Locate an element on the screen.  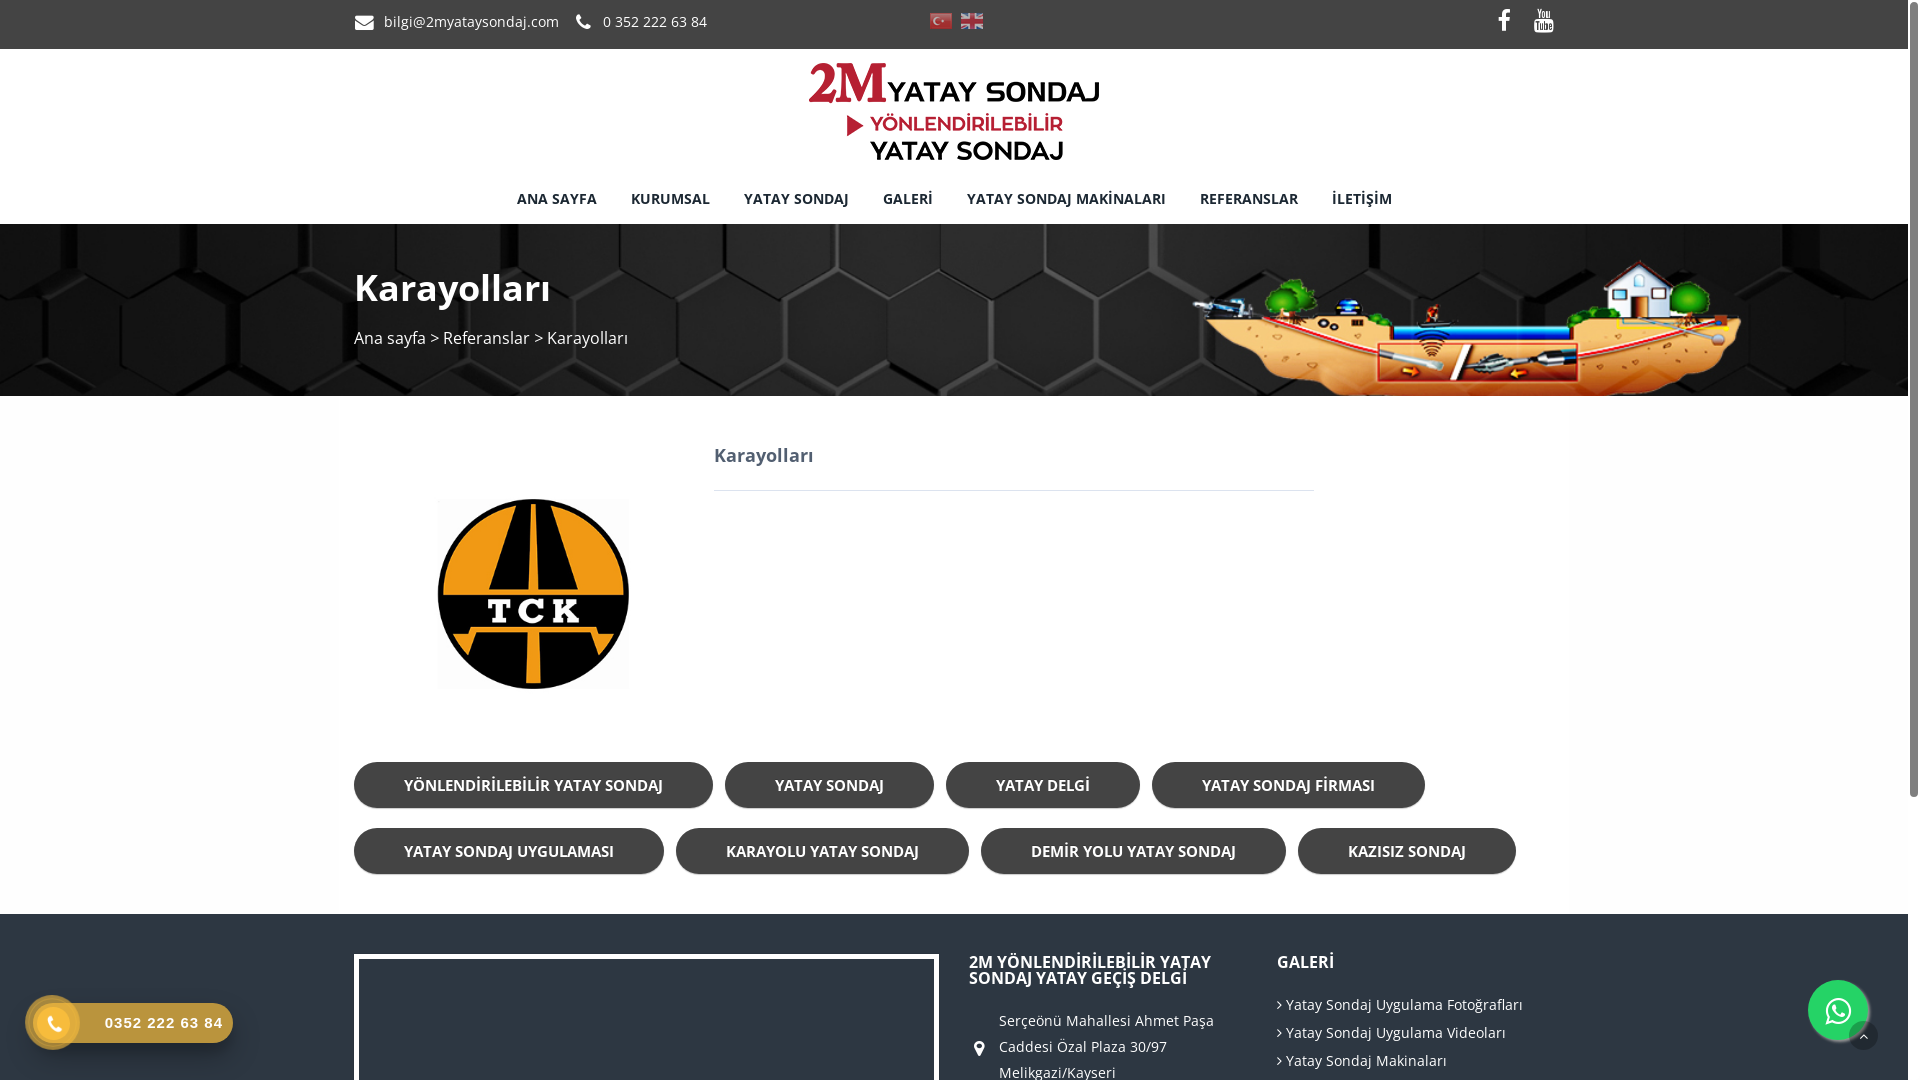
bilgi@2myataysondaj.com is located at coordinates (472, 22).